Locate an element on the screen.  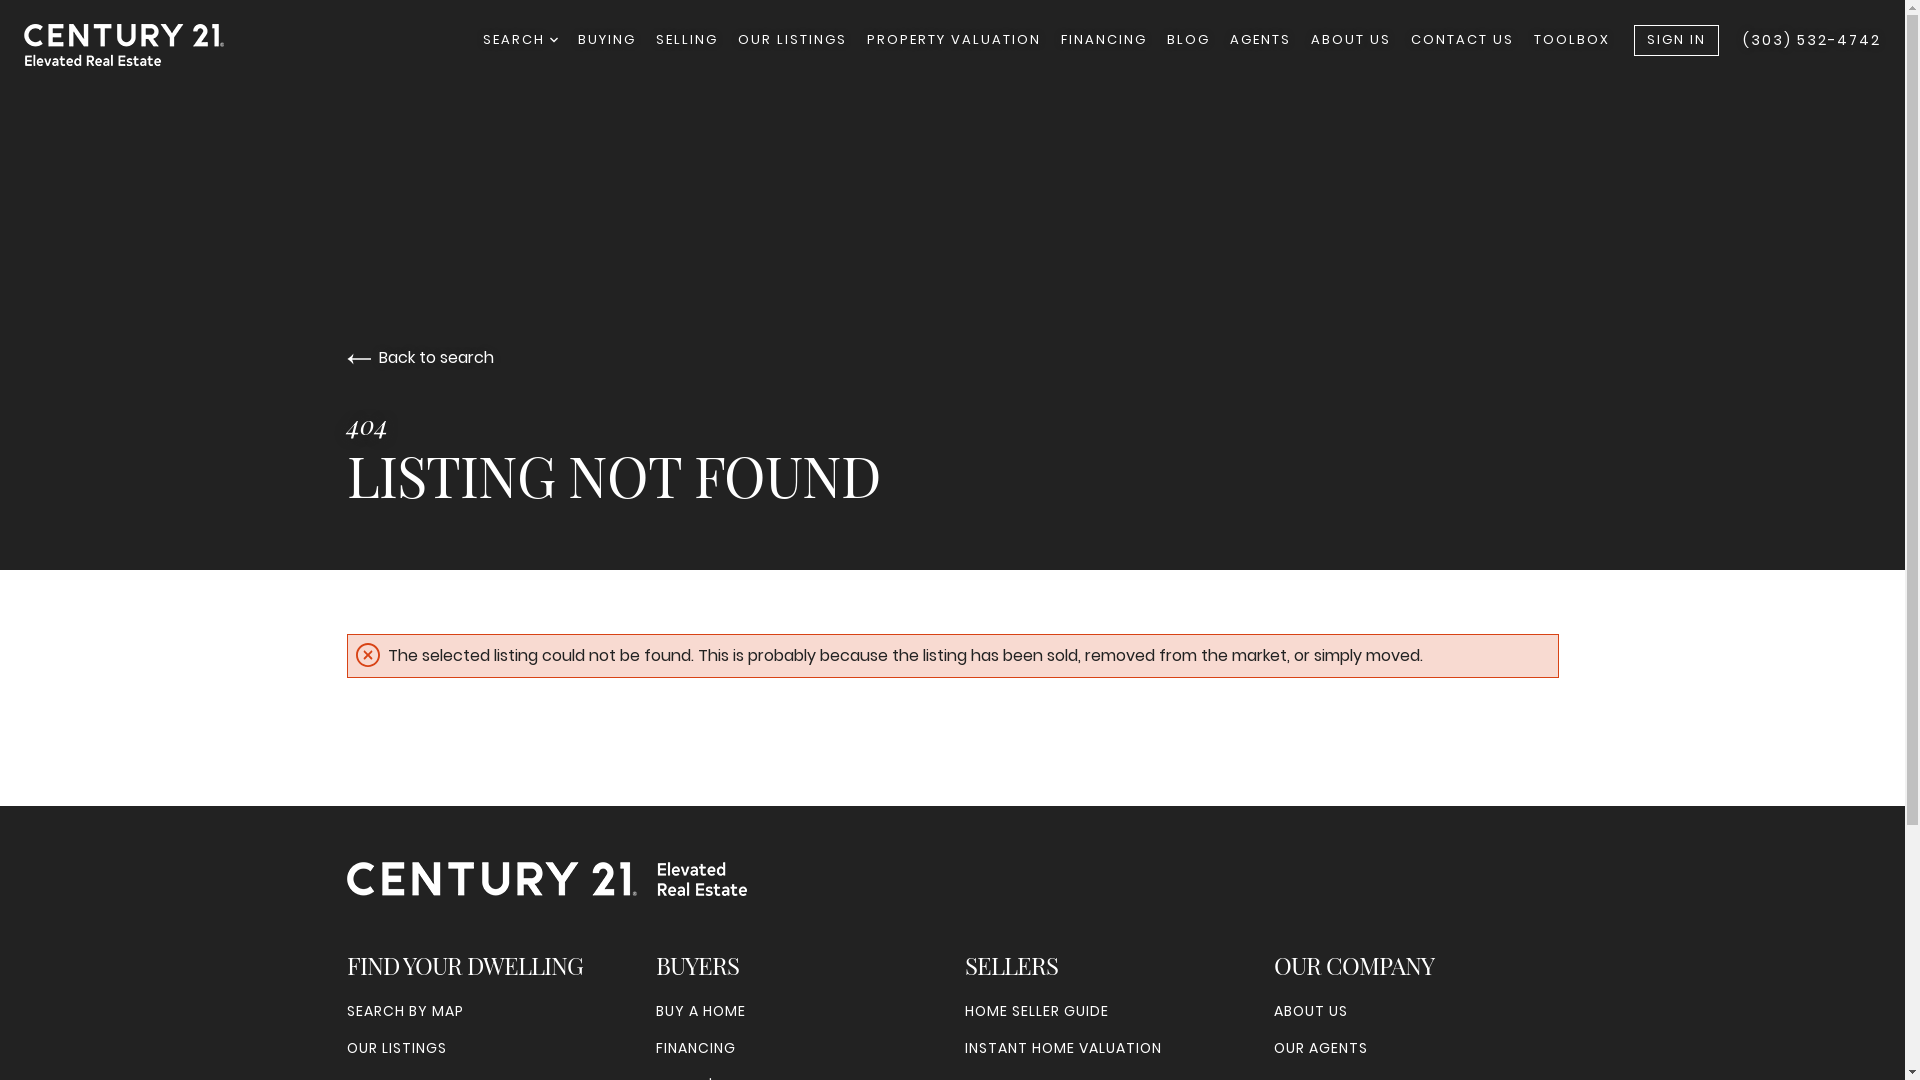
ABOUT US is located at coordinates (1351, 40).